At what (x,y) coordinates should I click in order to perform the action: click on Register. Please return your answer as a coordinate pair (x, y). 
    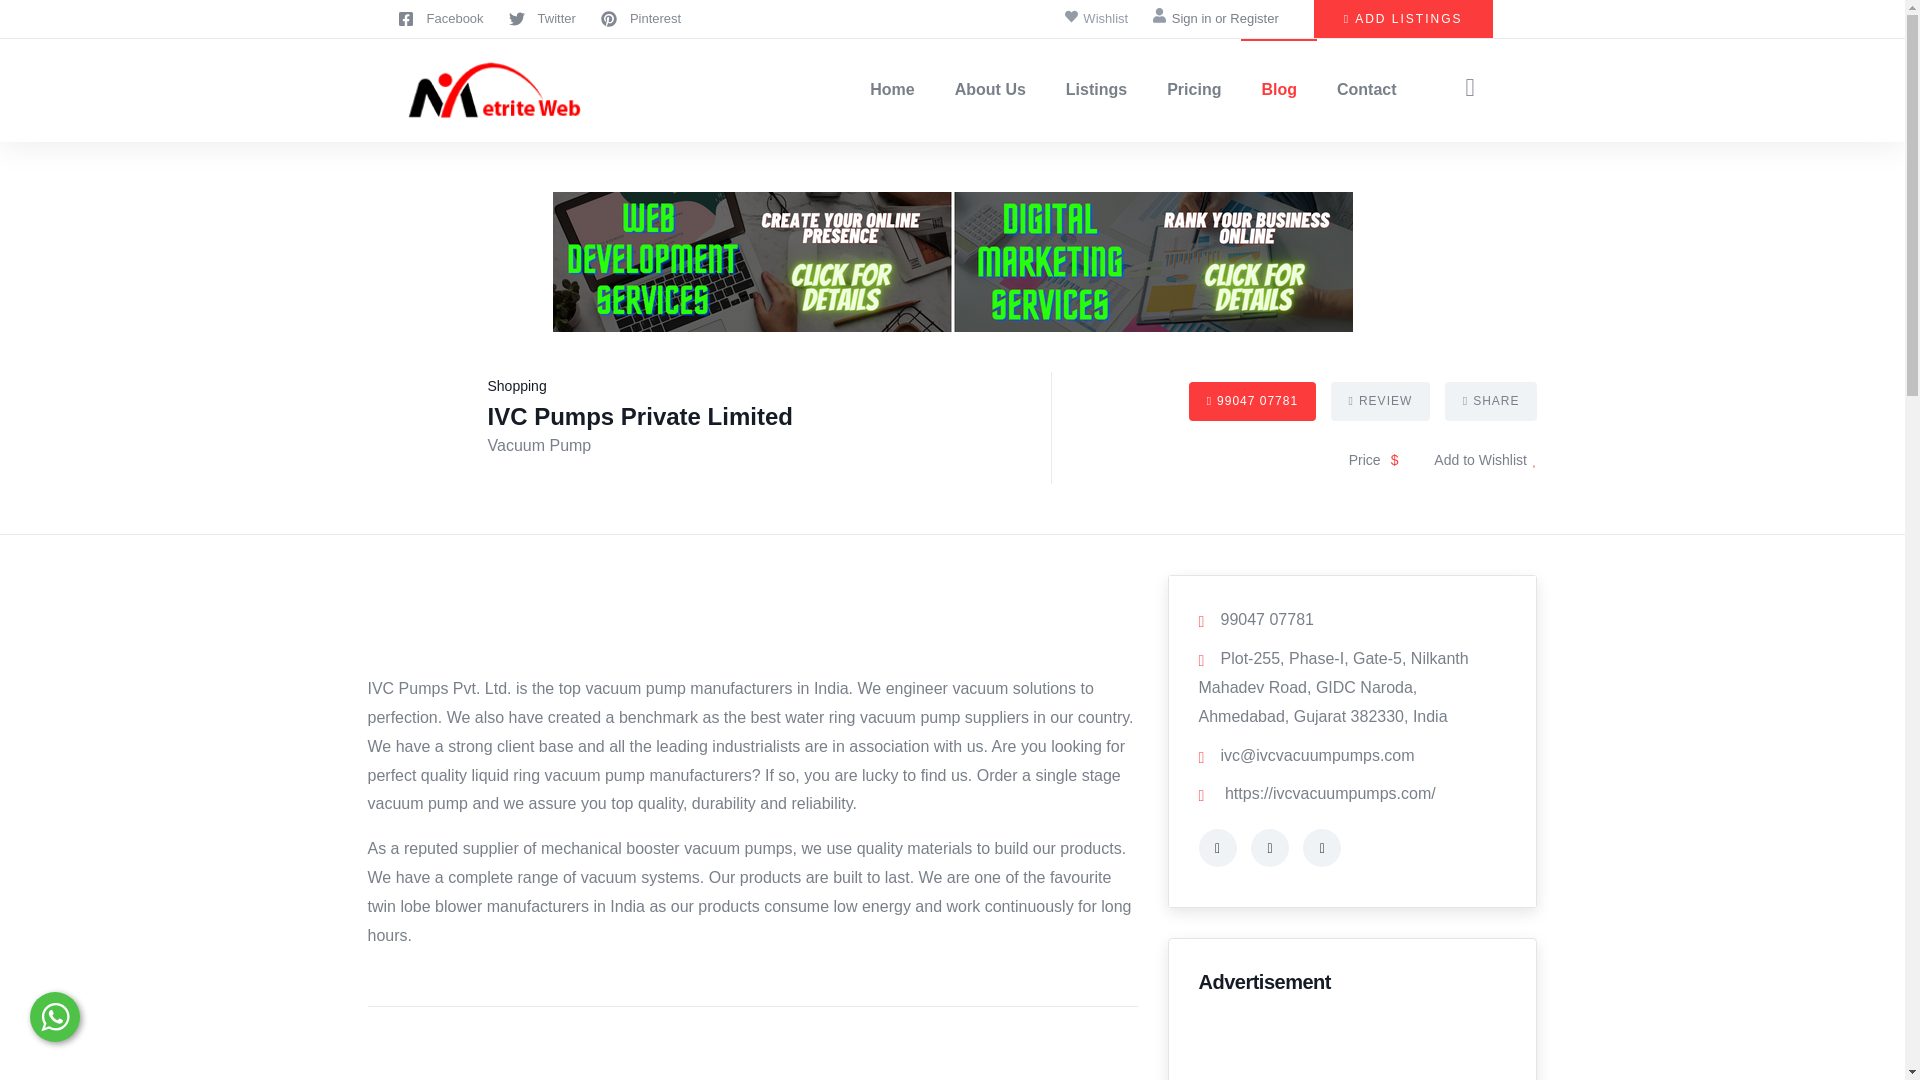
    Looking at the image, I should click on (1254, 18).